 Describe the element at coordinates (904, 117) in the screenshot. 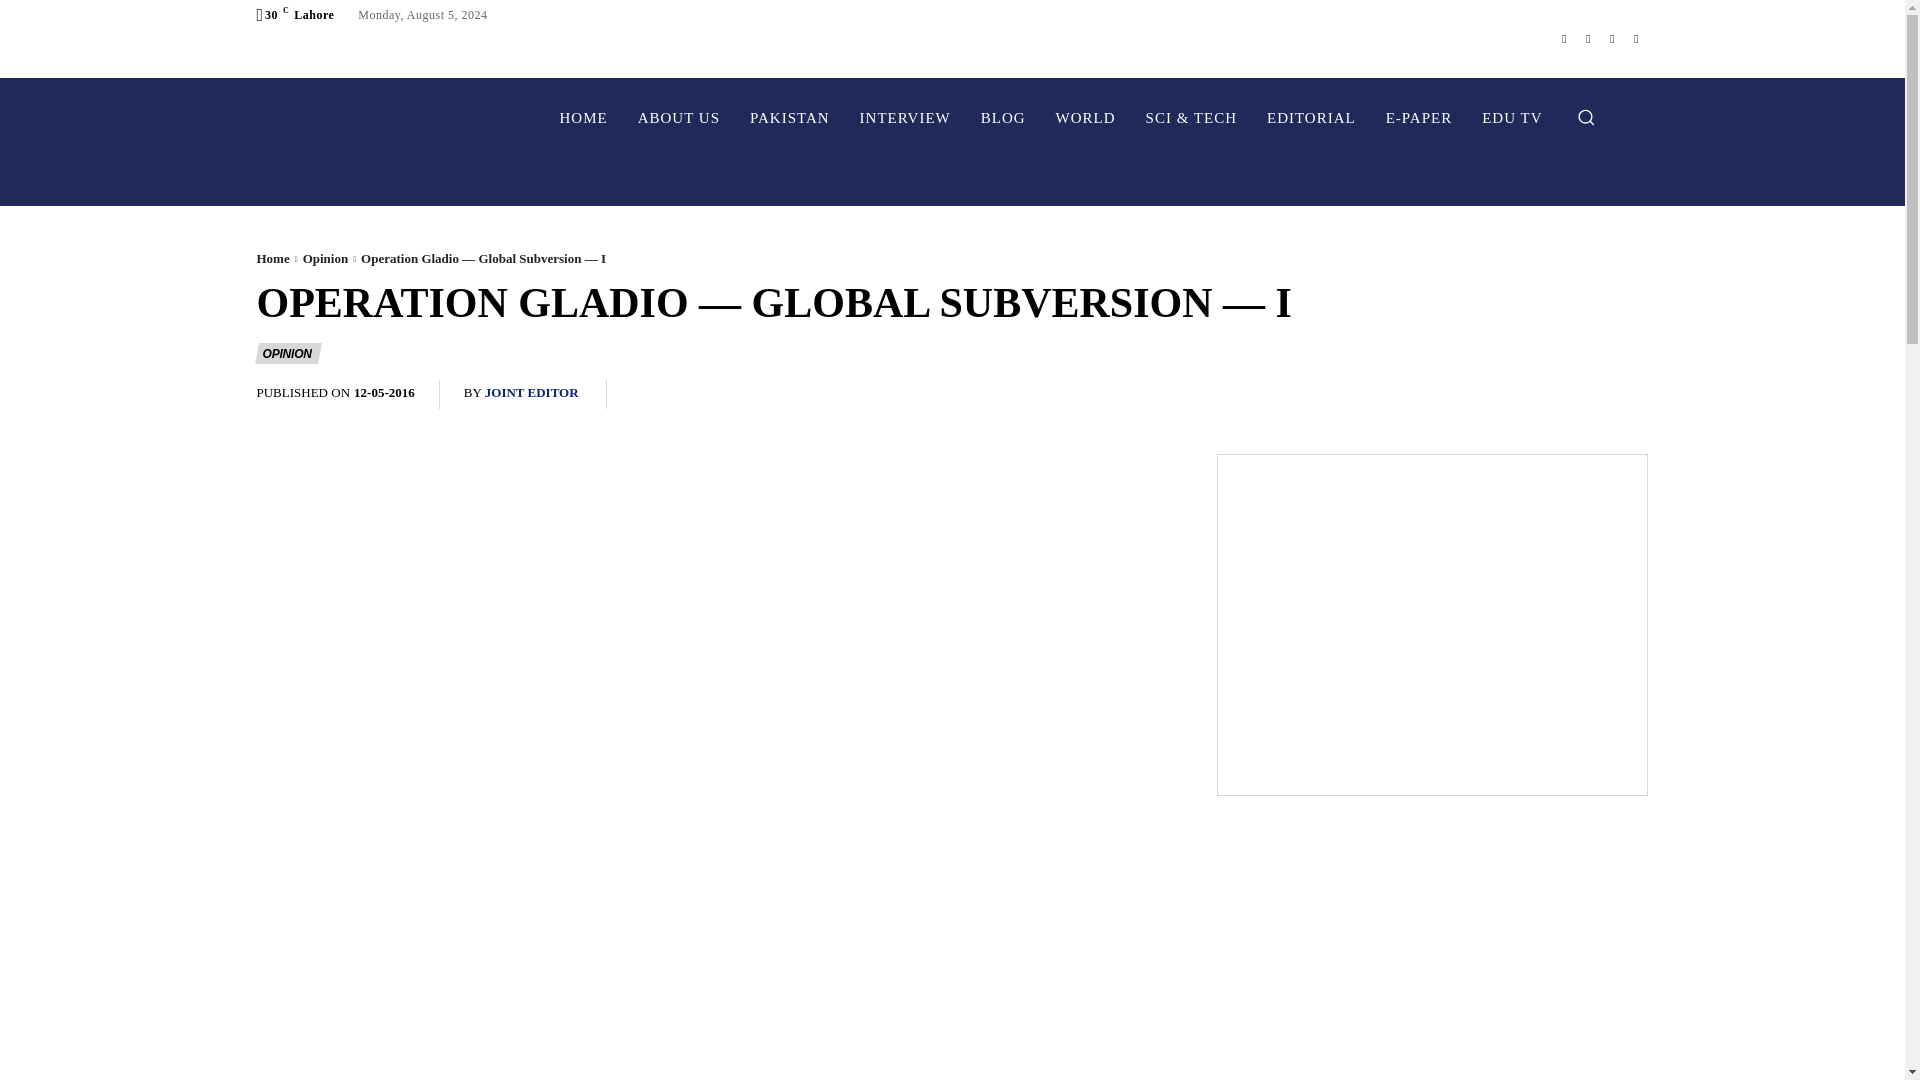

I see `INTERVIEW` at that location.